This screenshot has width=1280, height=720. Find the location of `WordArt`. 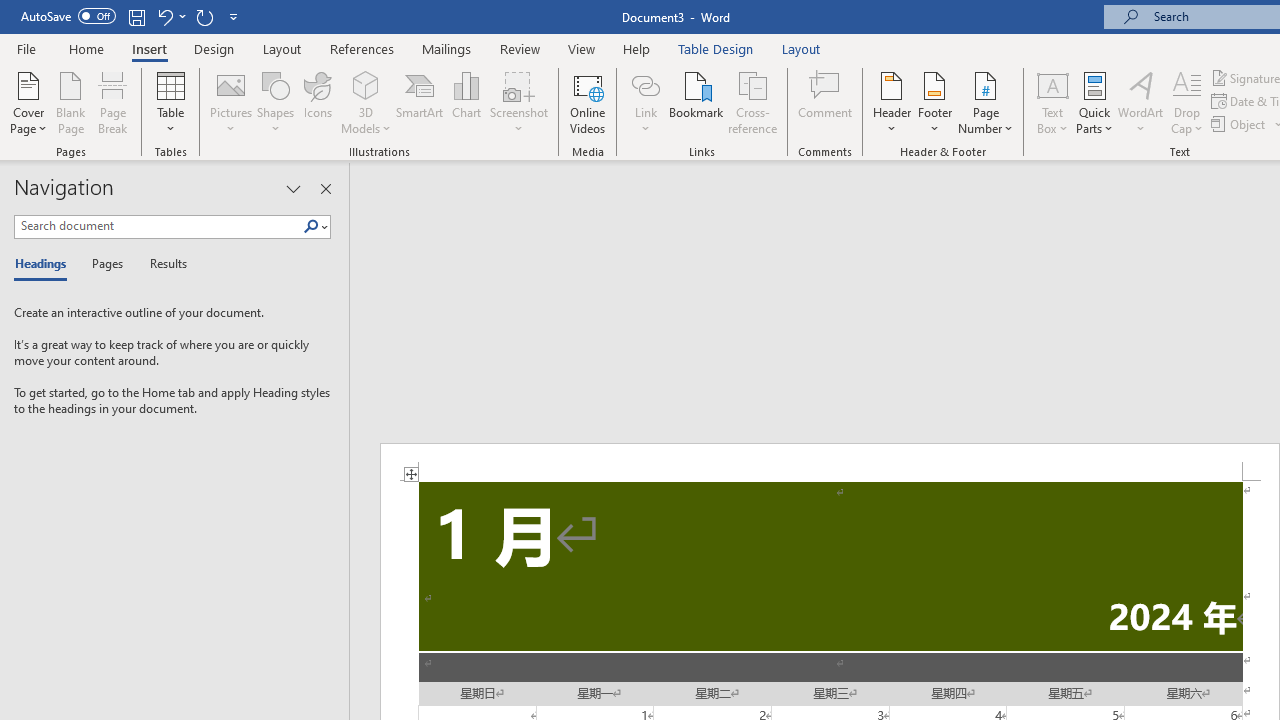

WordArt is located at coordinates (1141, 102).